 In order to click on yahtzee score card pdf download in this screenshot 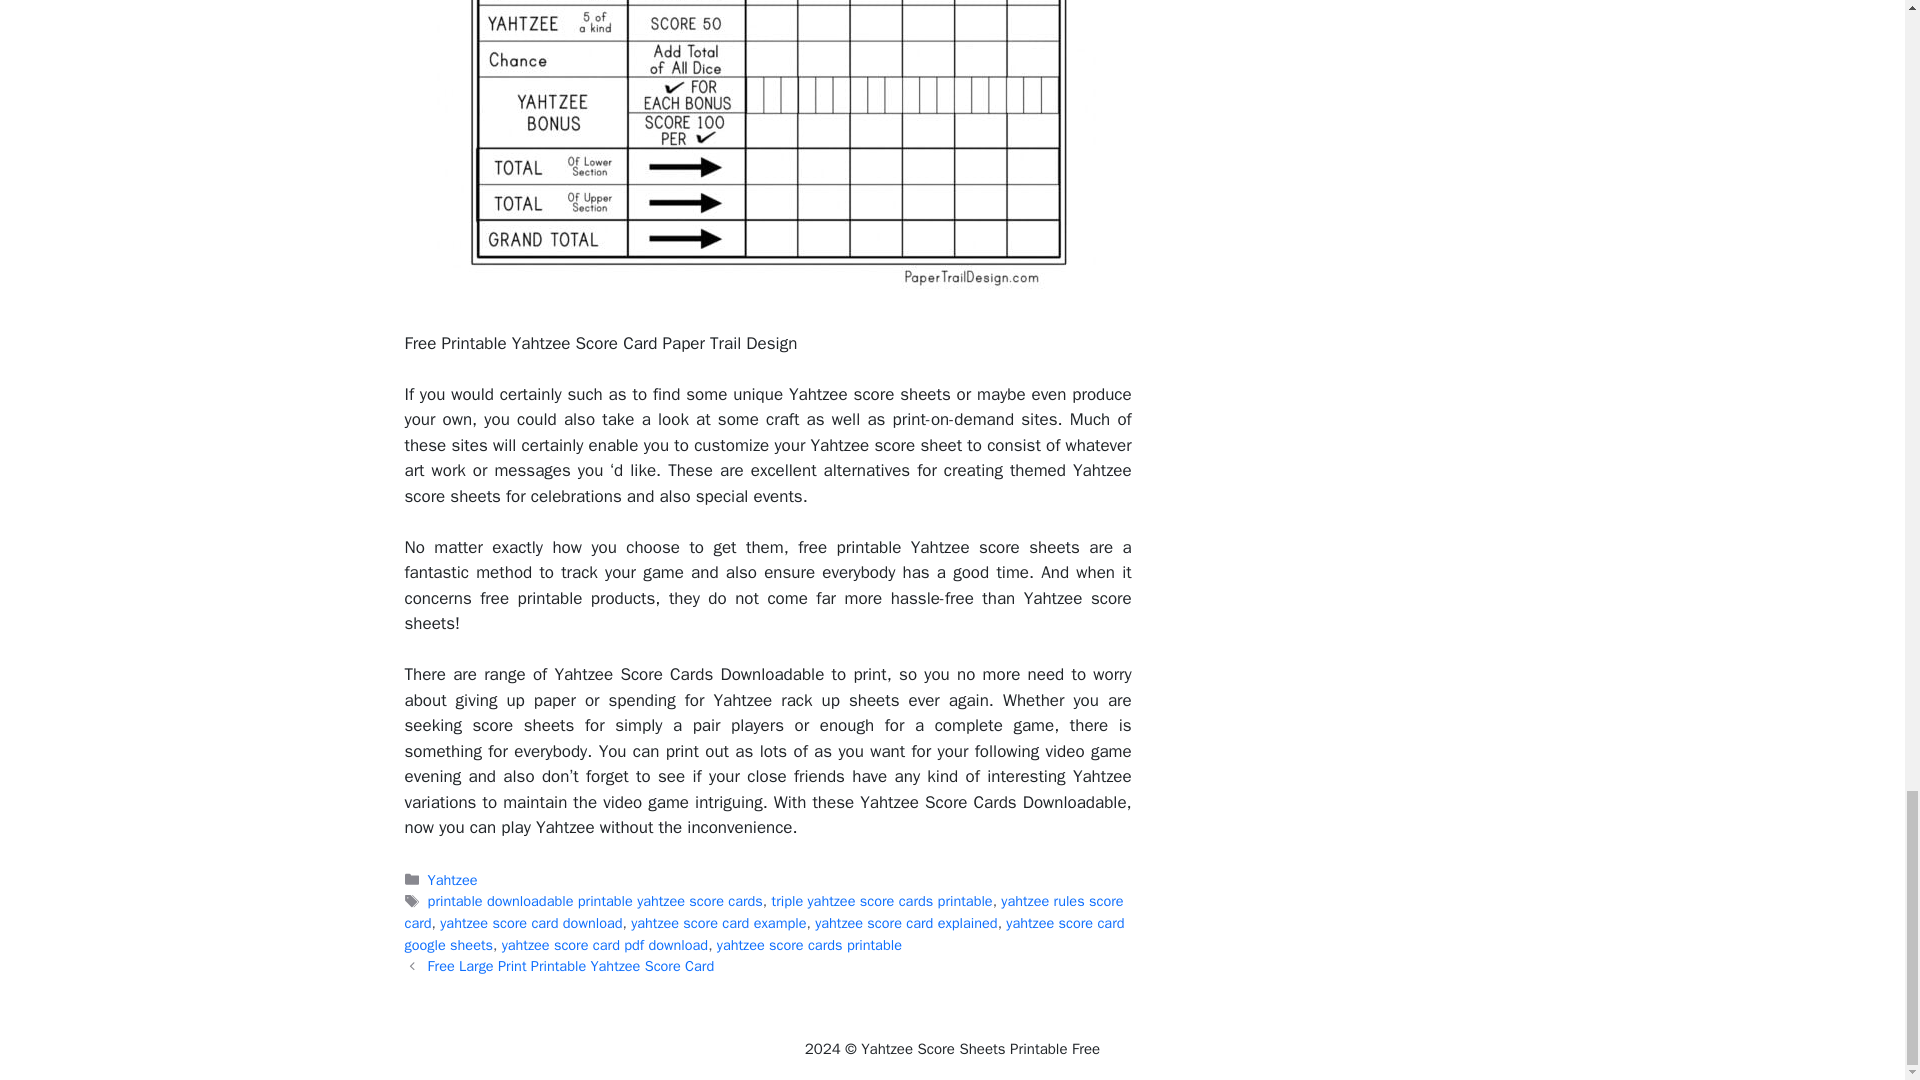, I will do `click(604, 944)`.